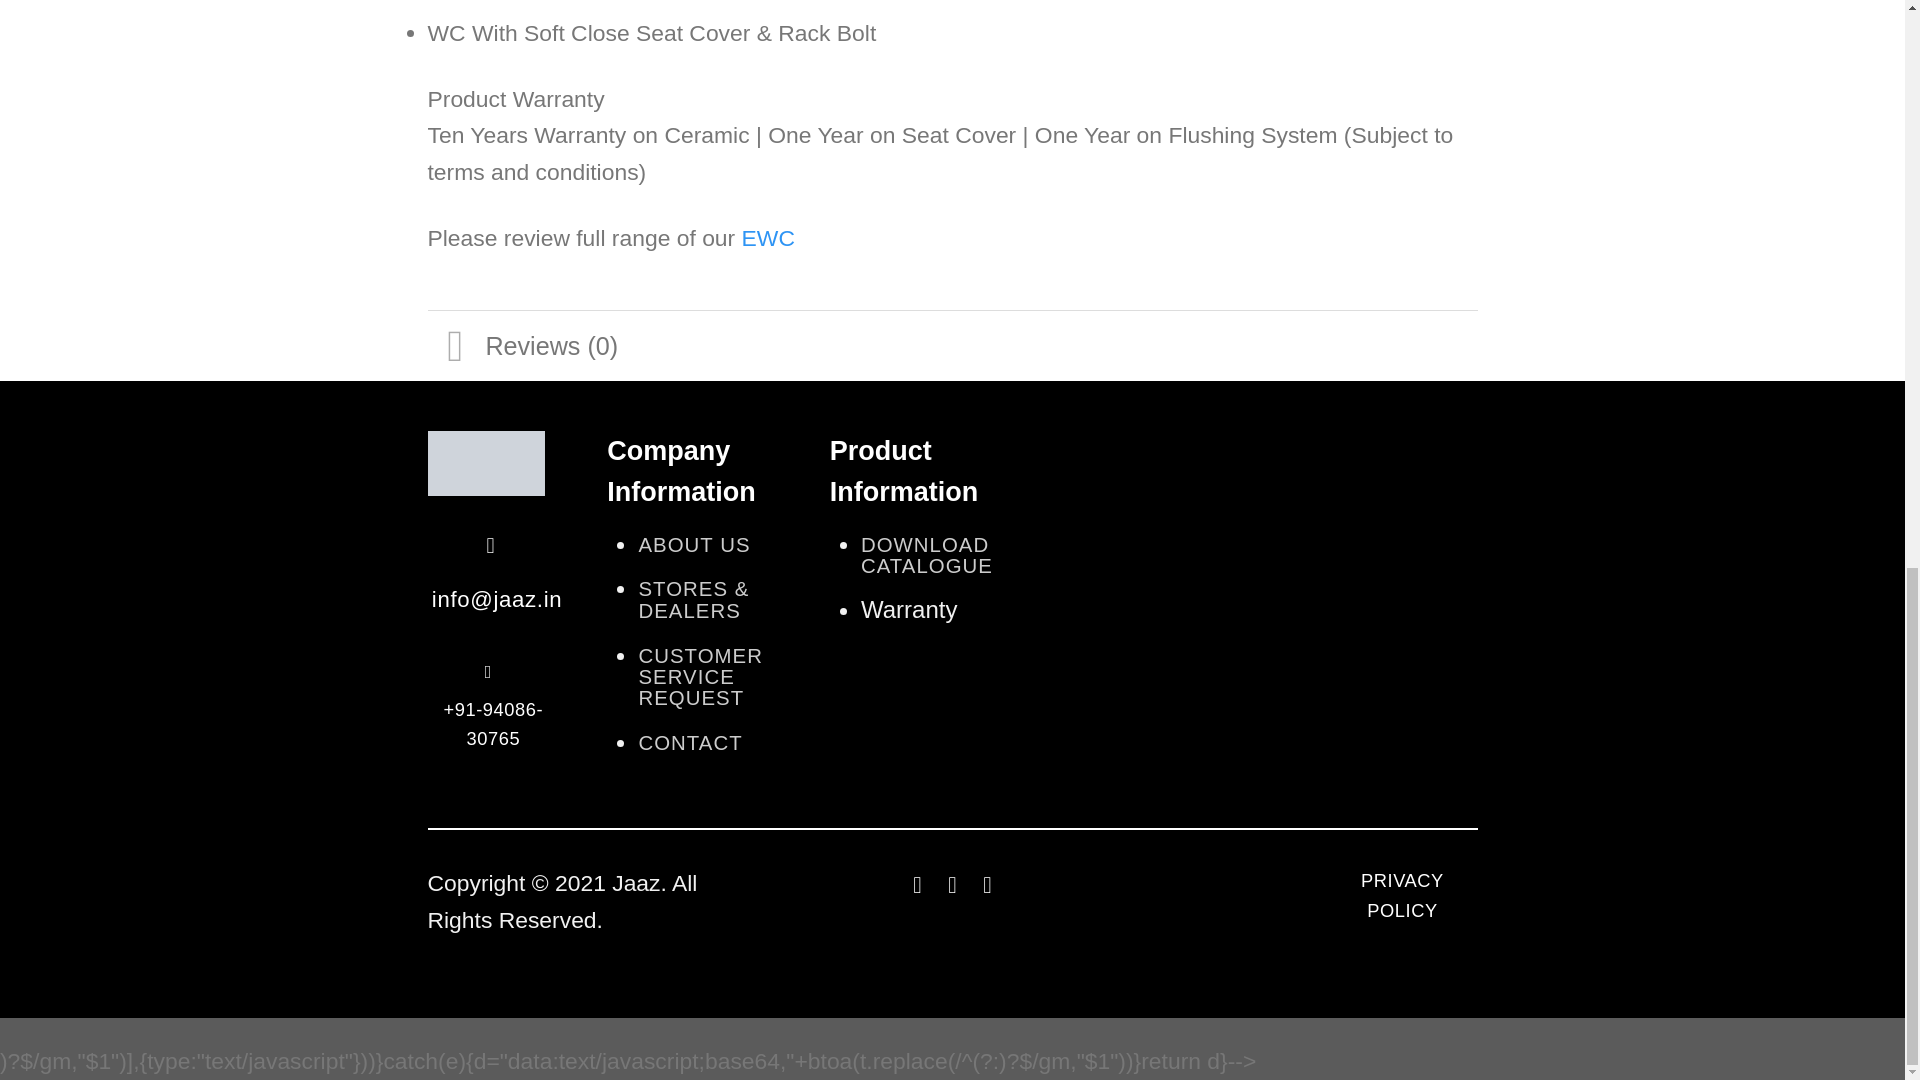  What do you see at coordinates (1401, 899) in the screenshot?
I see `PRIVACY POLICY` at bounding box center [1401, 899].